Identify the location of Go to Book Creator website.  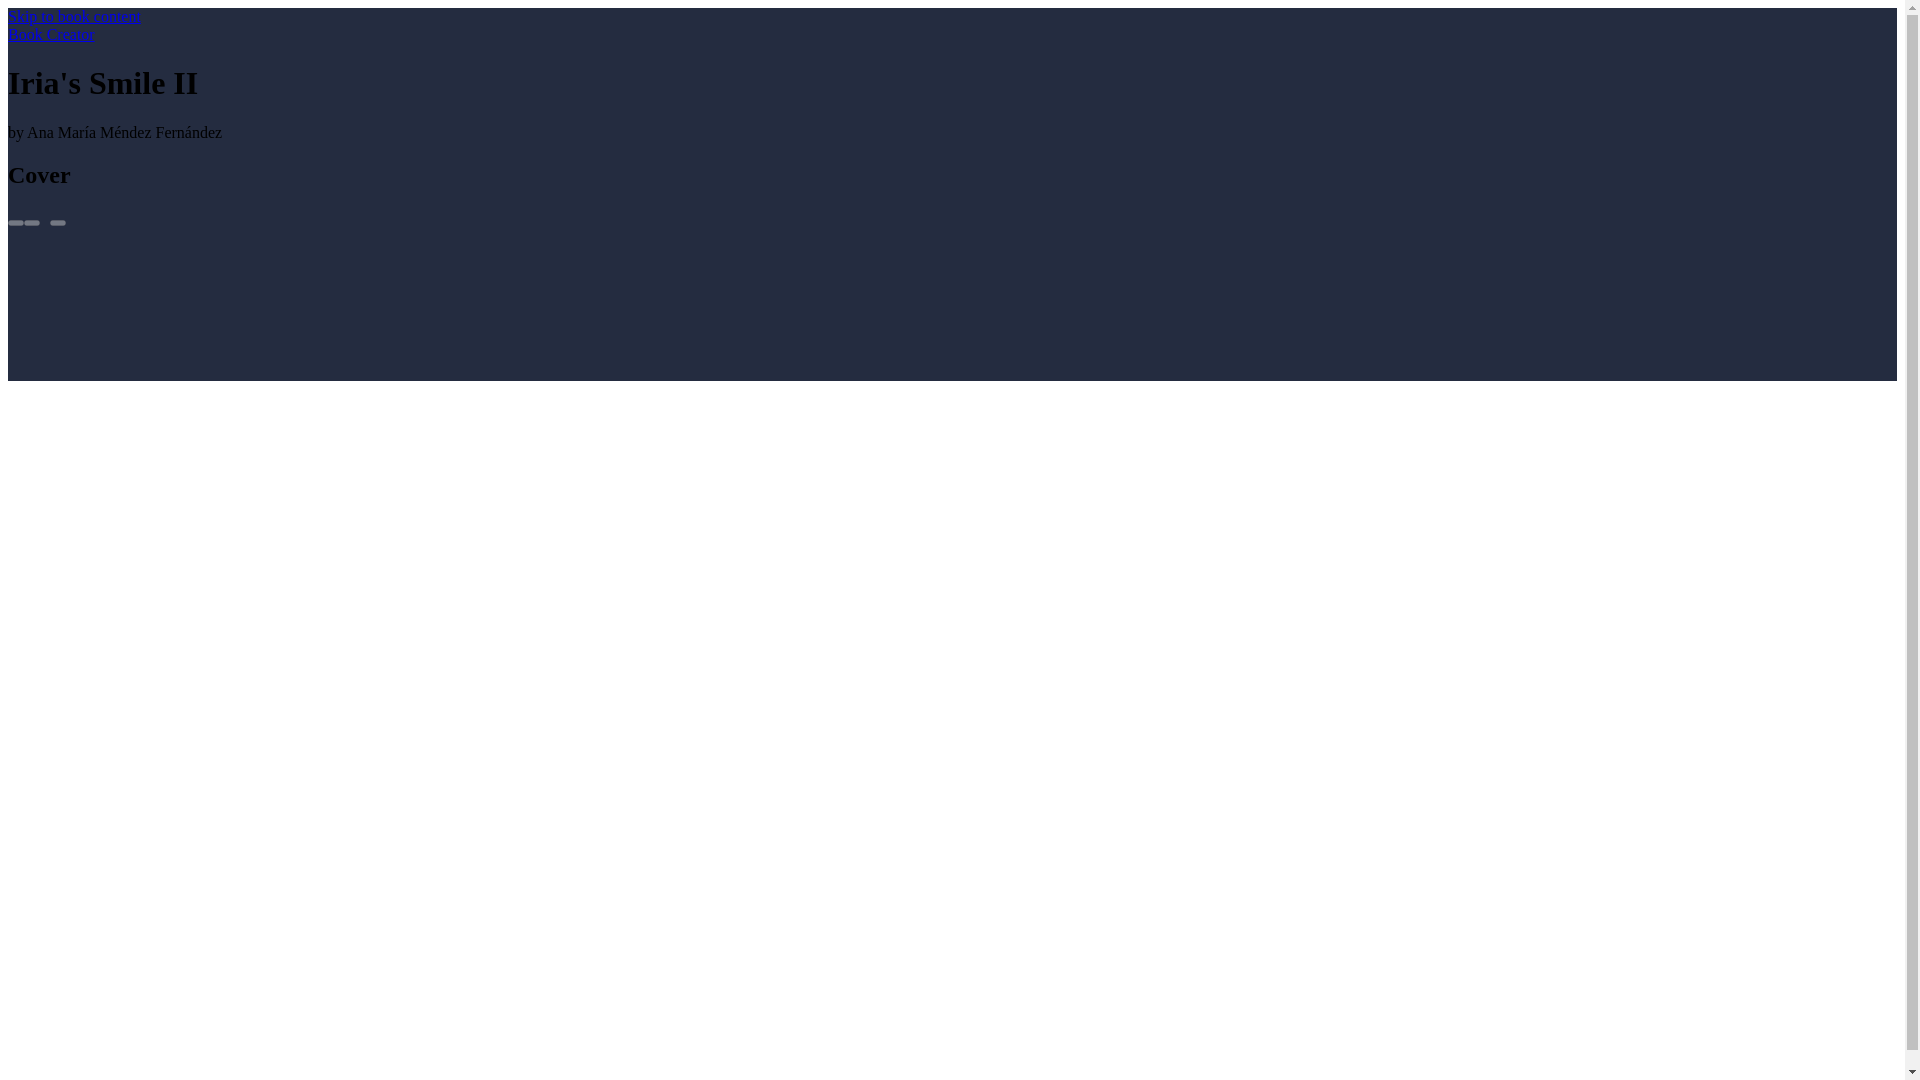
(50, 34).